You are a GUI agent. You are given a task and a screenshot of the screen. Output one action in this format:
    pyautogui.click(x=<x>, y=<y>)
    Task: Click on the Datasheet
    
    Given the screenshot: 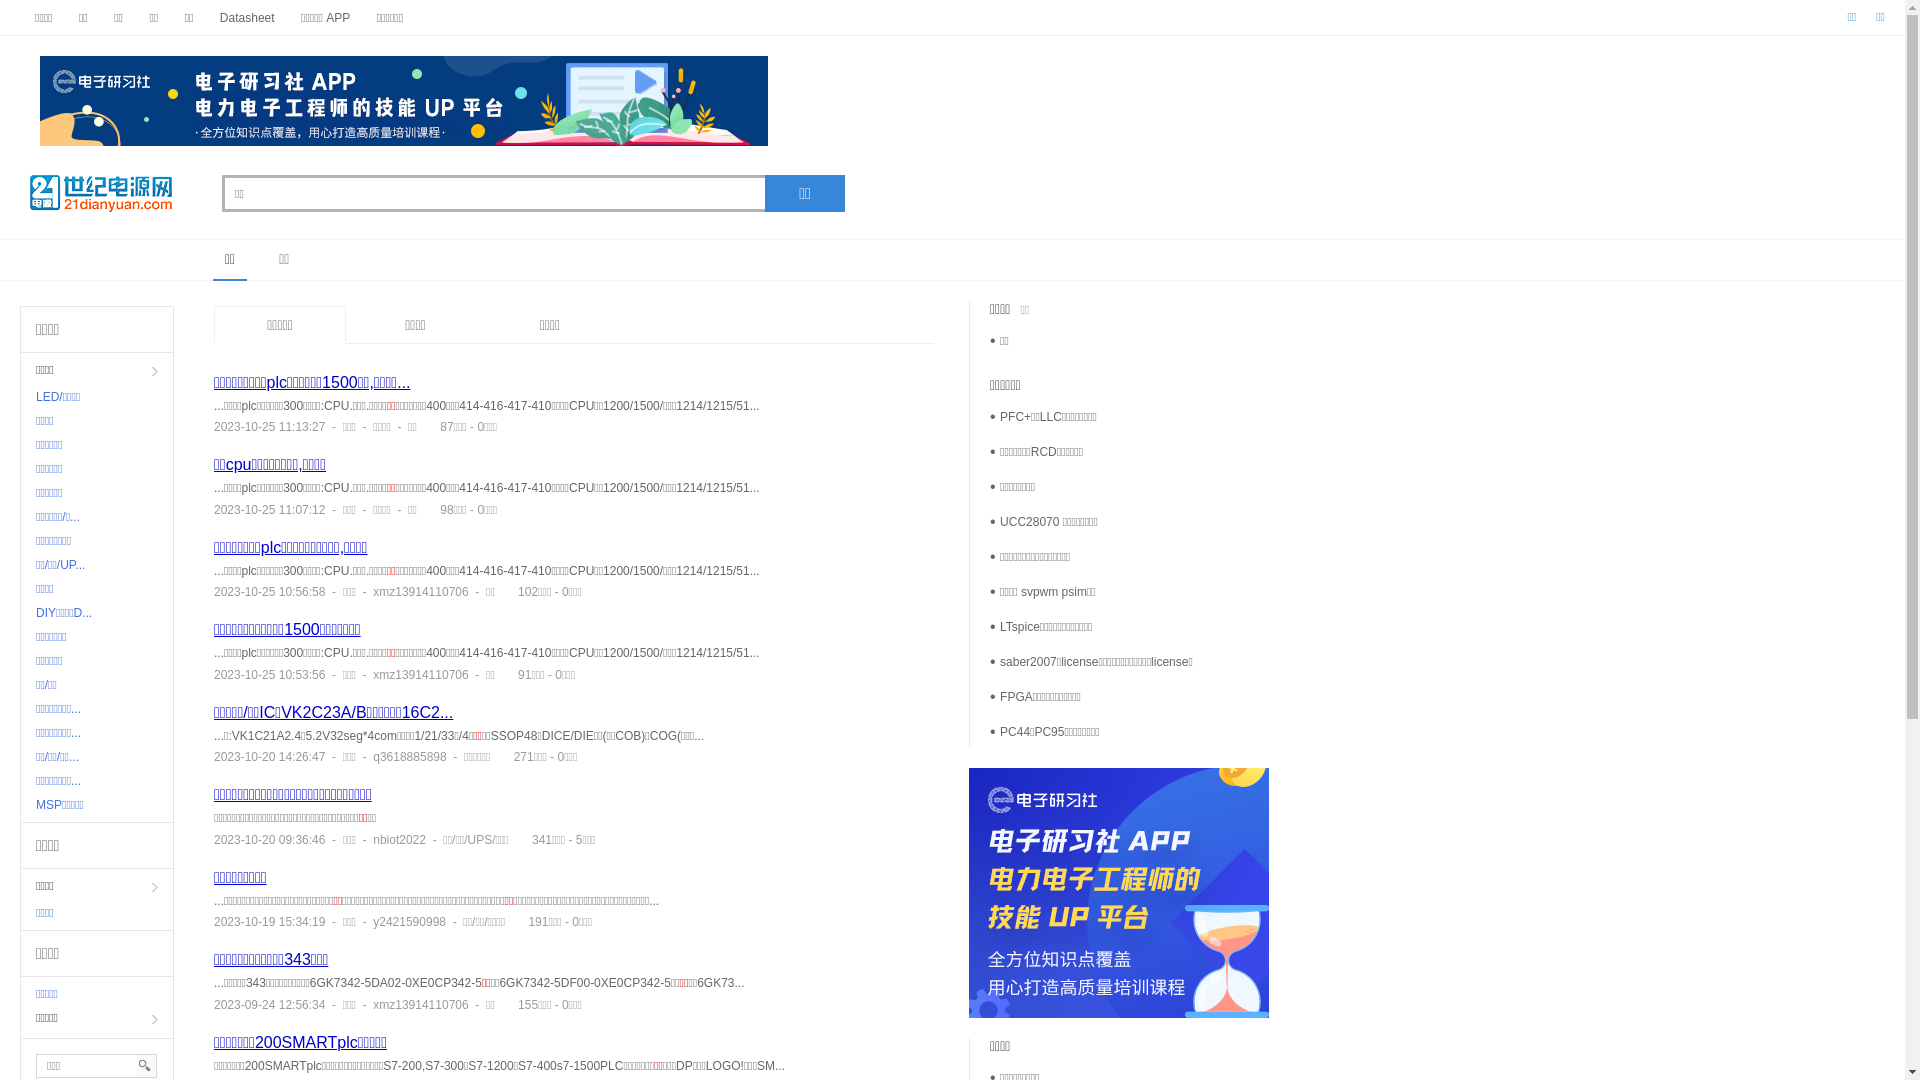 What is the action you would take?
    pyautogui.click(x=248, y=18)
    